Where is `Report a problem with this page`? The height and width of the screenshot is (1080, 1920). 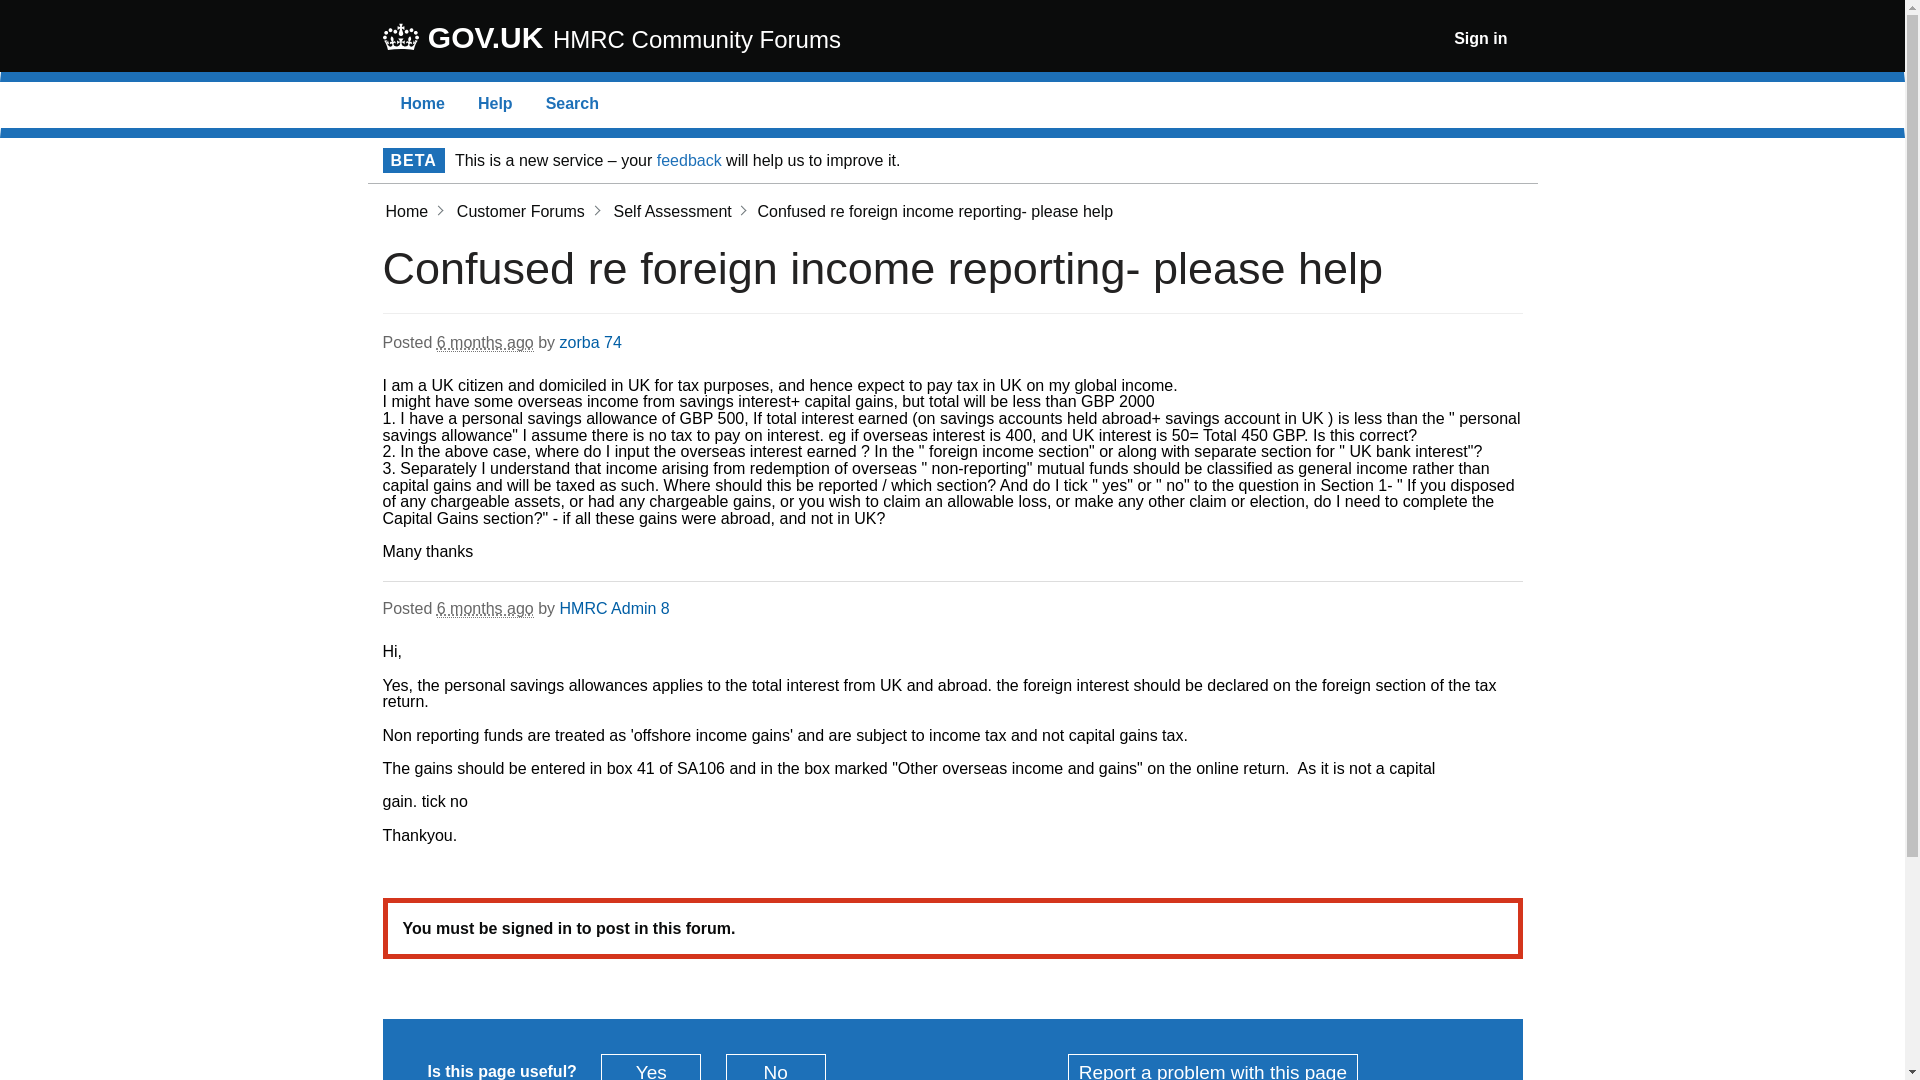 Report a problem with this page is located at coordinates (1212, 1067).